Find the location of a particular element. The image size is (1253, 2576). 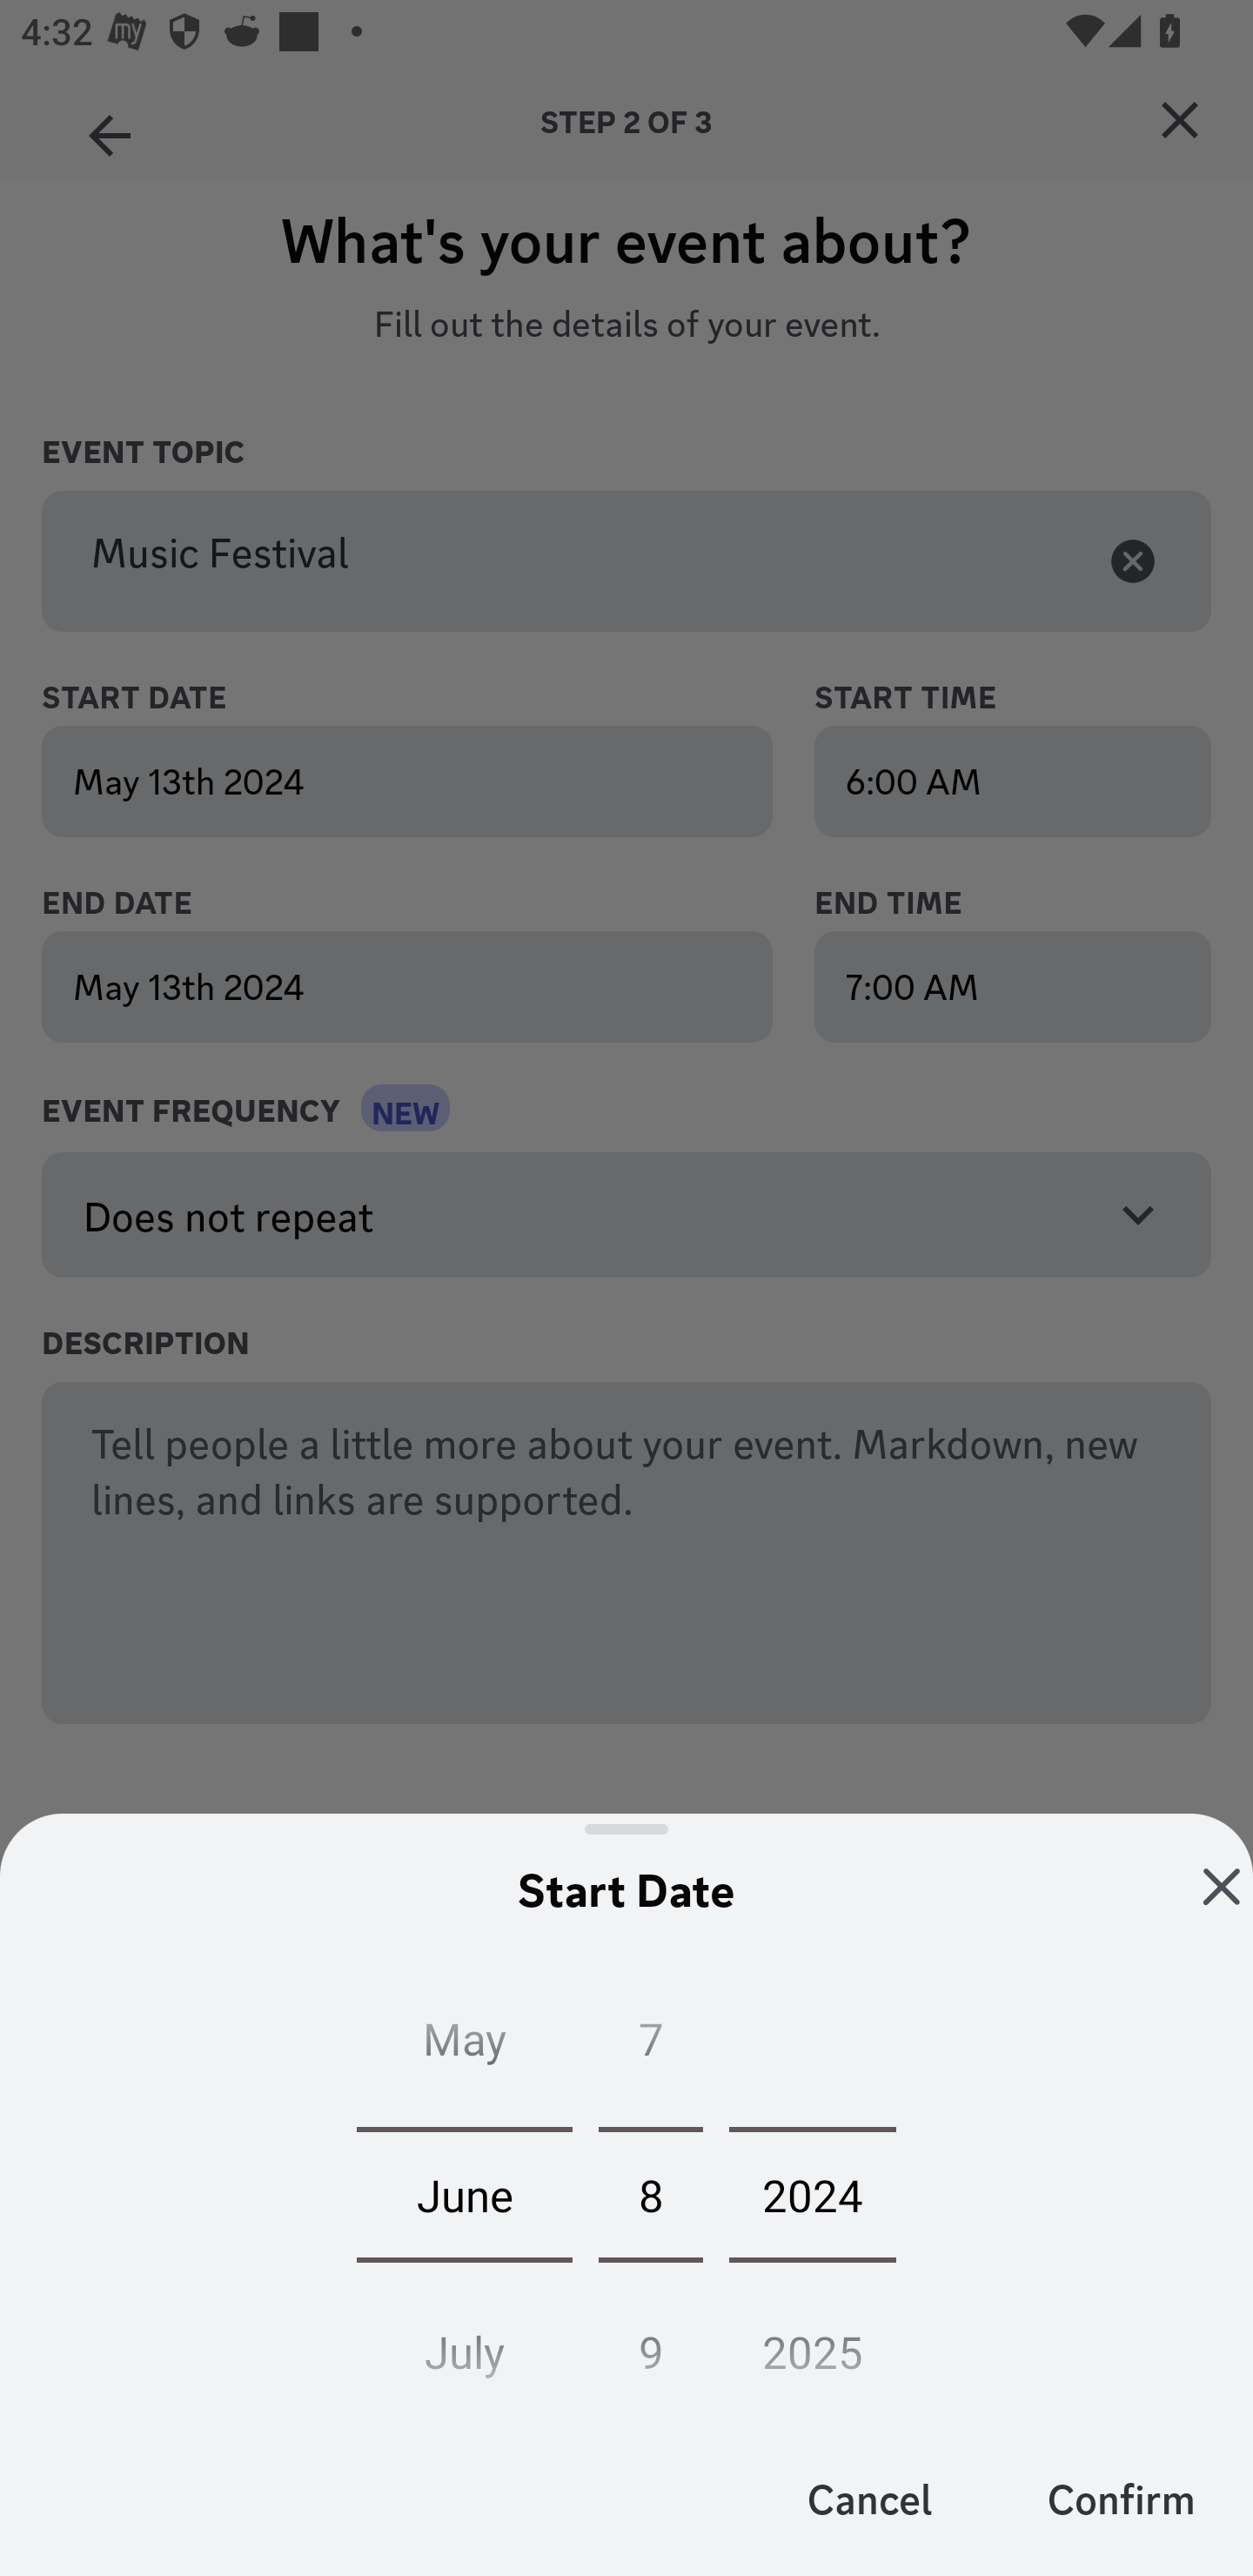

July is located at coordinates (465, 2343).